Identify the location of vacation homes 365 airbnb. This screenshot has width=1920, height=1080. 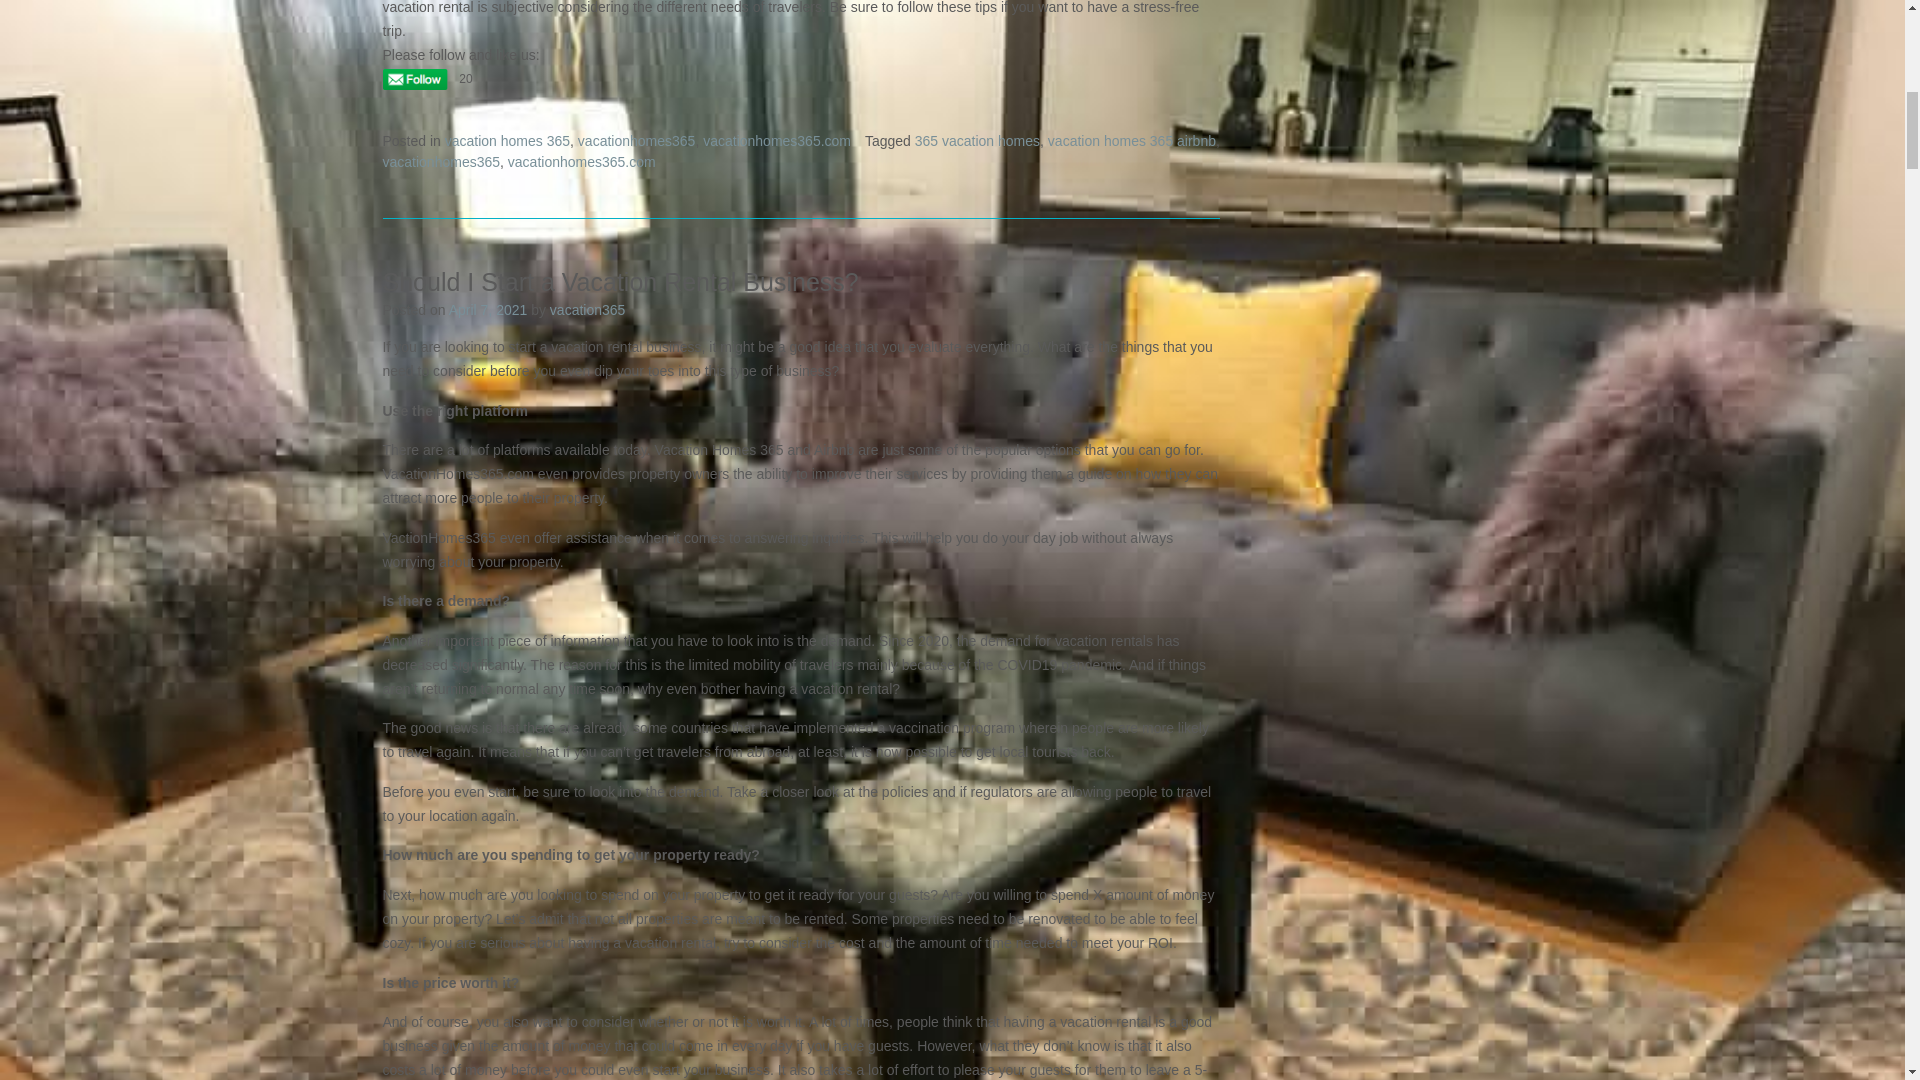
(1132, 140).